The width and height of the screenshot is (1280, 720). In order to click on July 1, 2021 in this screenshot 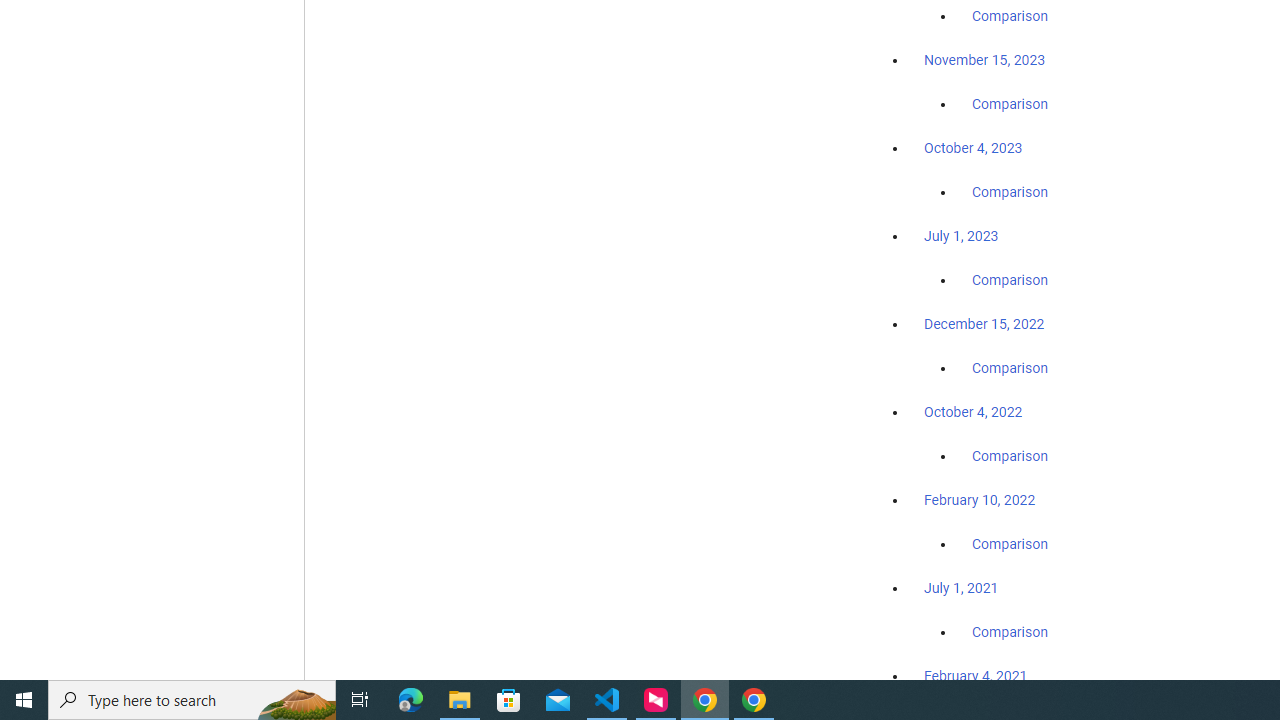, I will do `click(961, 587)`.